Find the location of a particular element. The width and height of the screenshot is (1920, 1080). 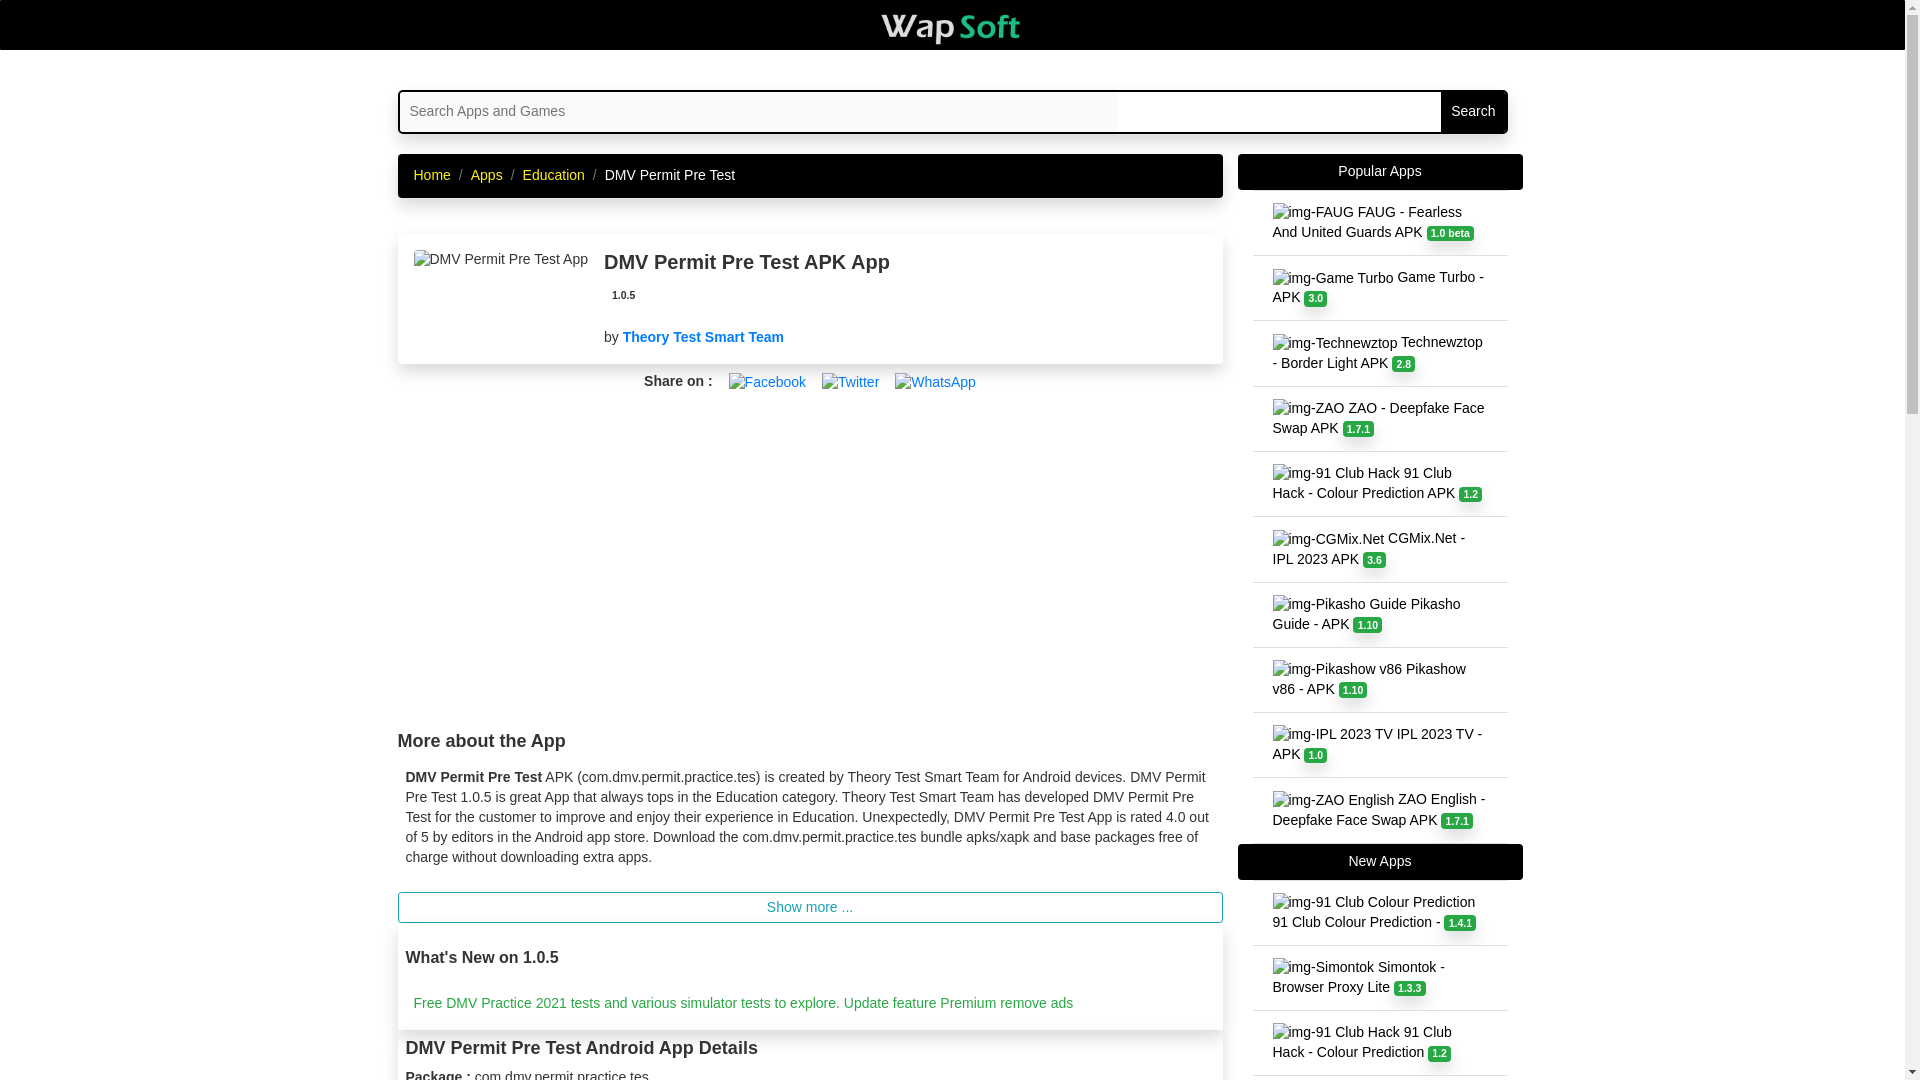

91 Club Colour Prediction - 1.4.1 is located at coordinates (1379, 913).